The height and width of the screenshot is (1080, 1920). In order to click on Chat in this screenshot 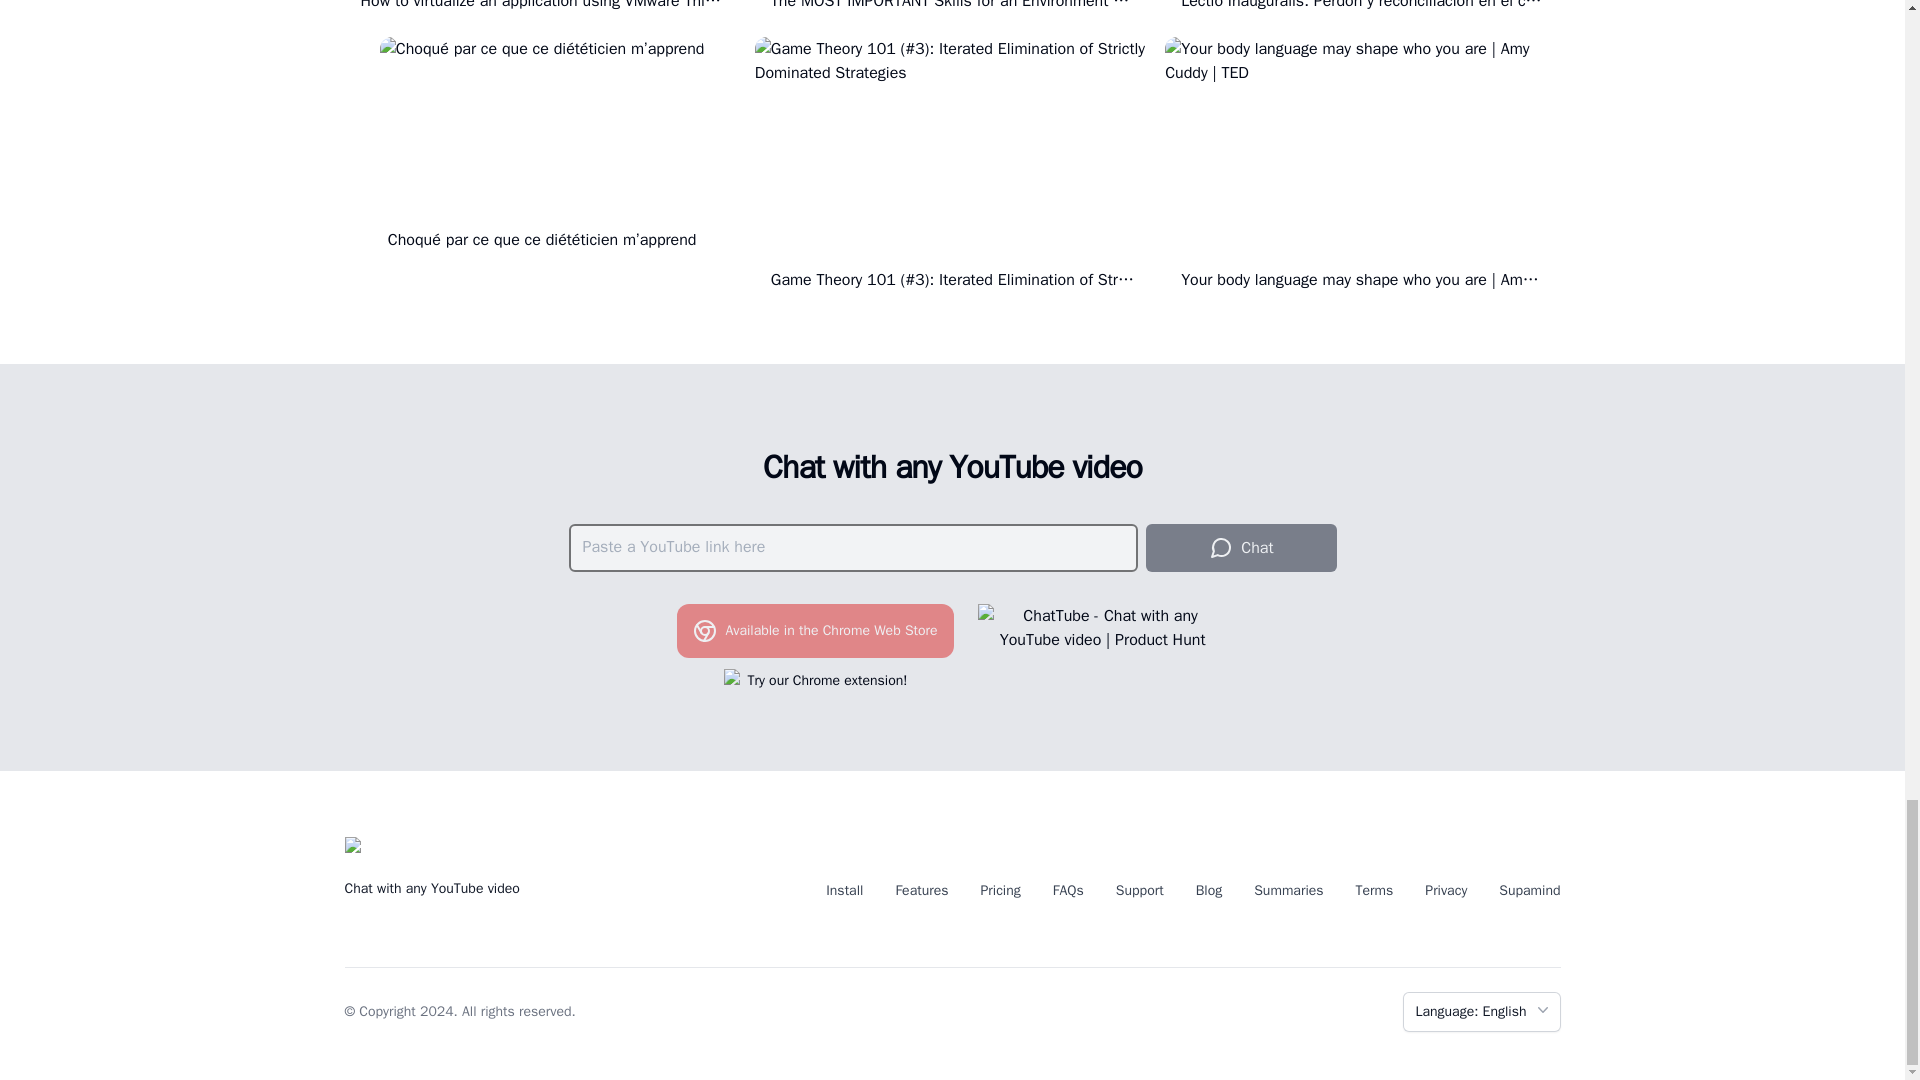, I will do `click(1241, 548)`.